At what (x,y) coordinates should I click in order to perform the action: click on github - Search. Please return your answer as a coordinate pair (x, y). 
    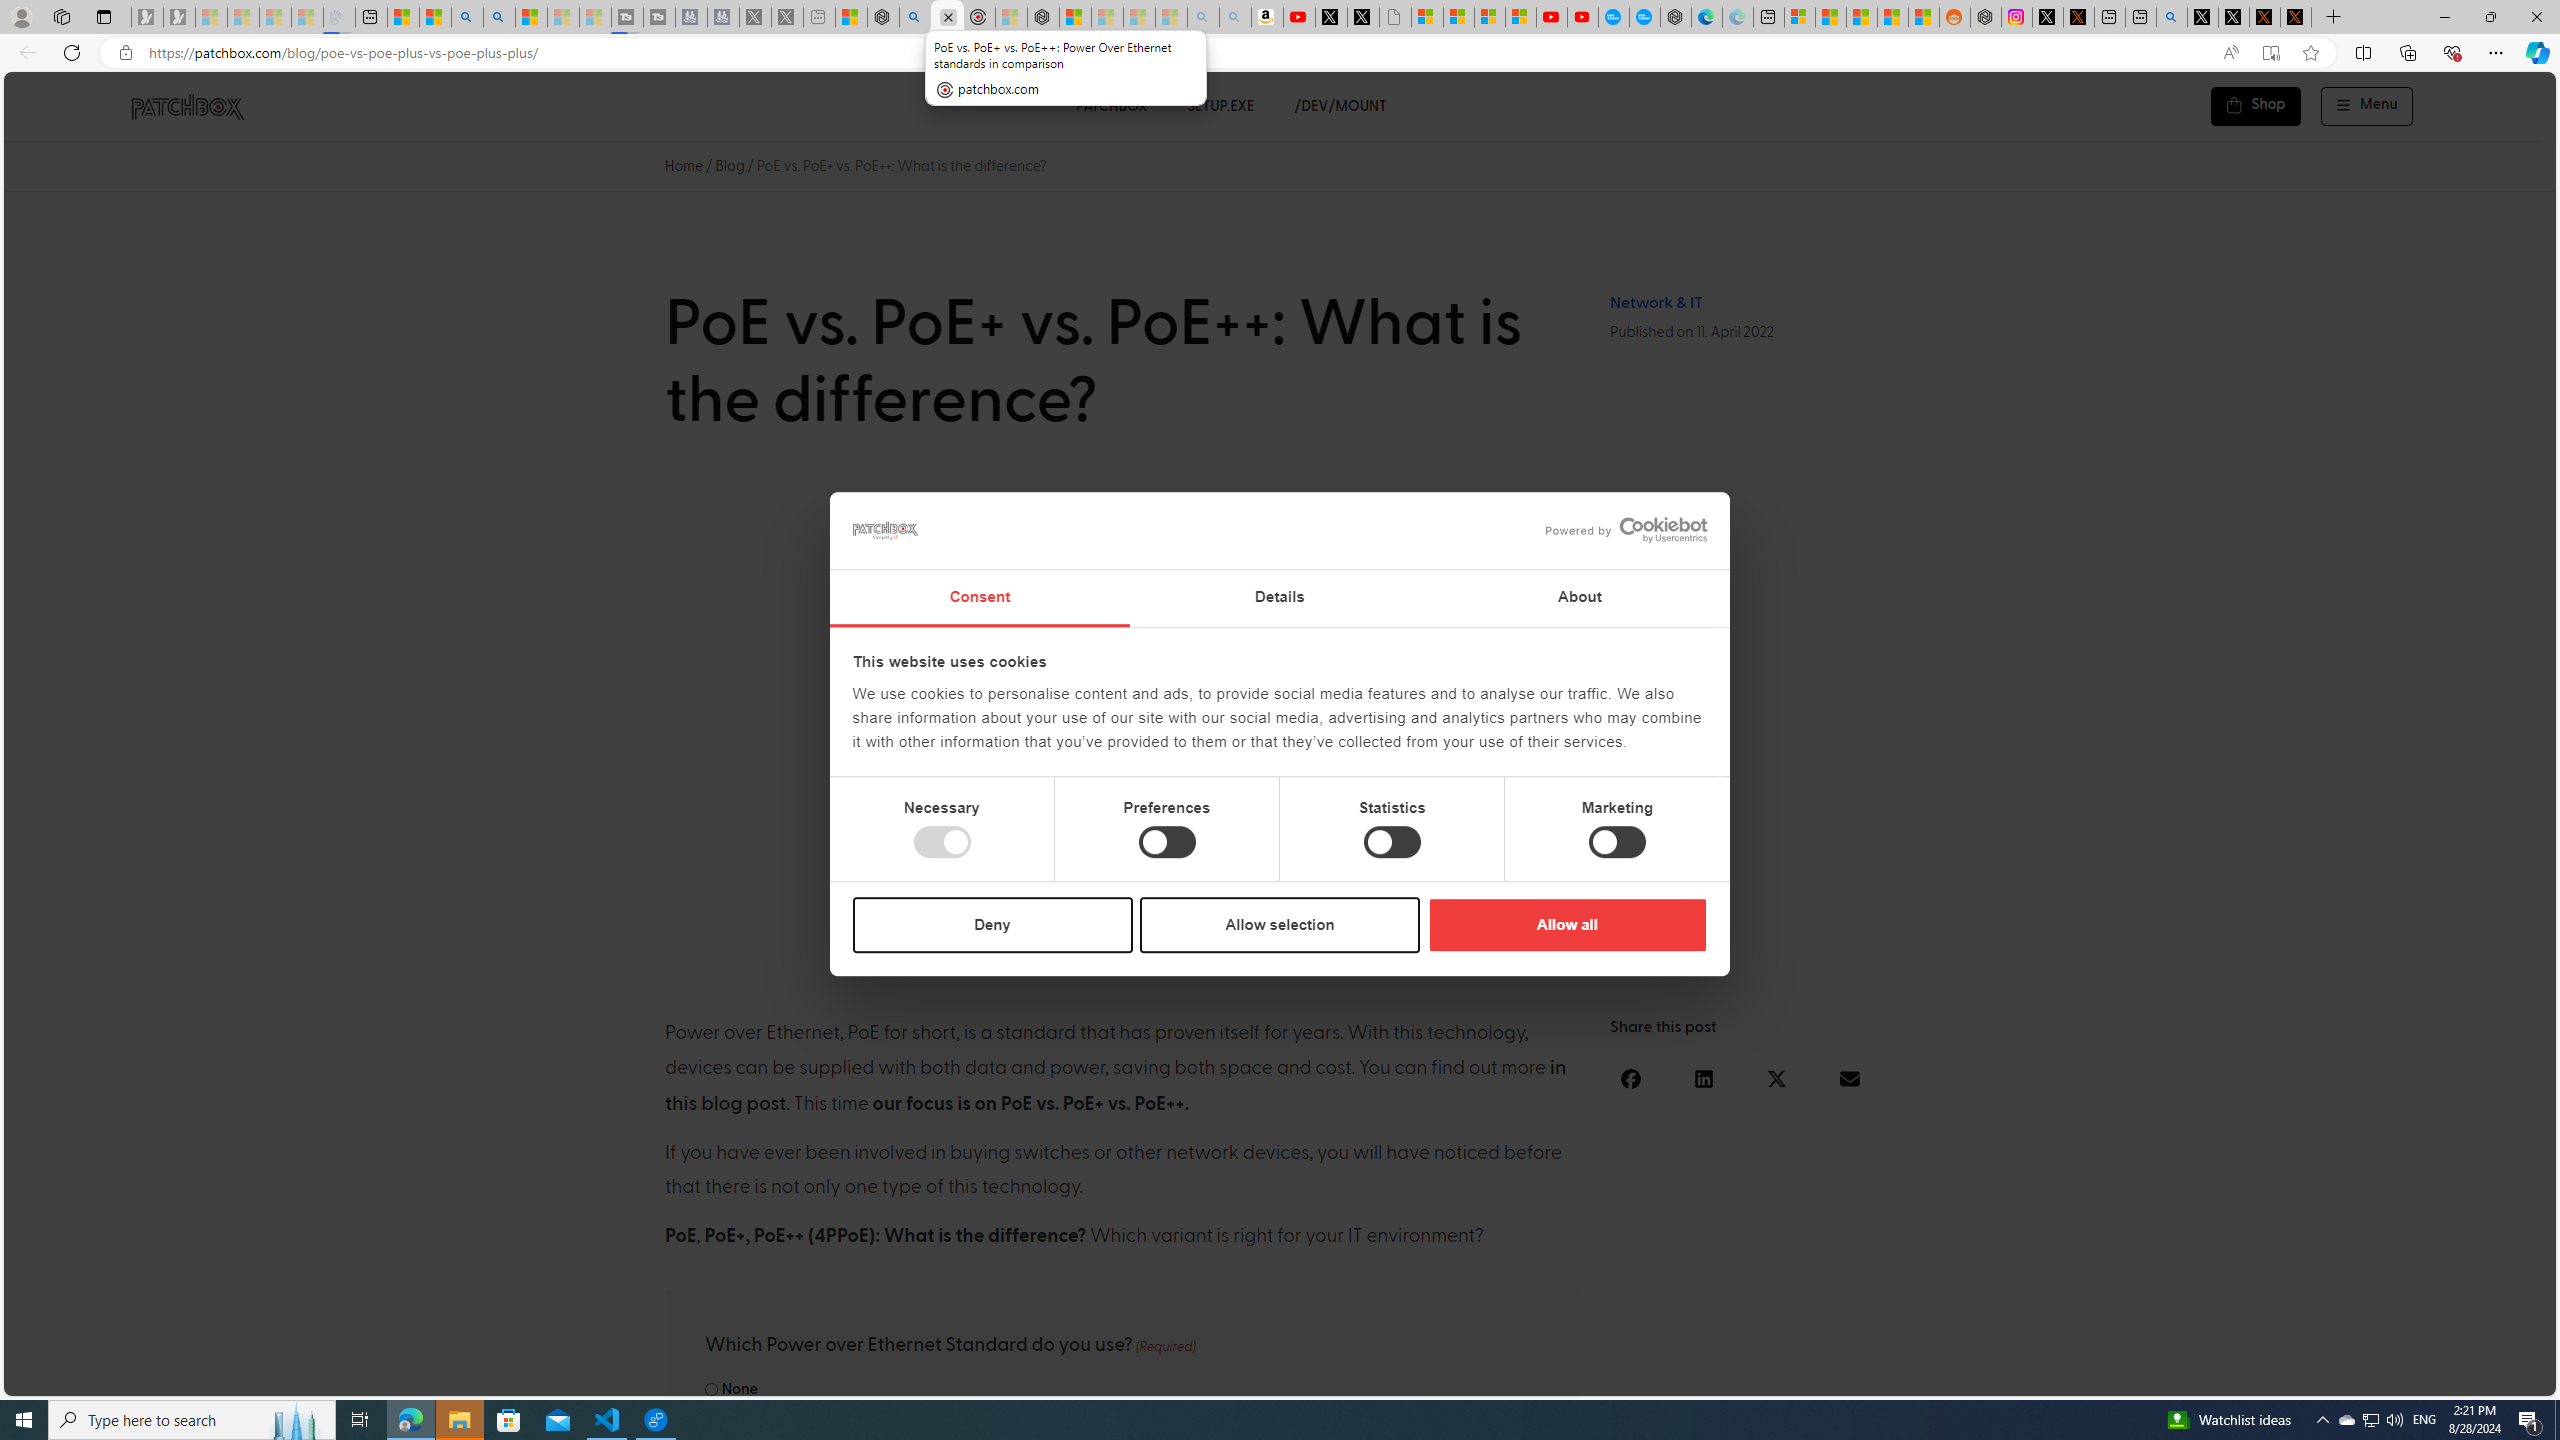
    Looking at the image, I should click on (2172, 17).